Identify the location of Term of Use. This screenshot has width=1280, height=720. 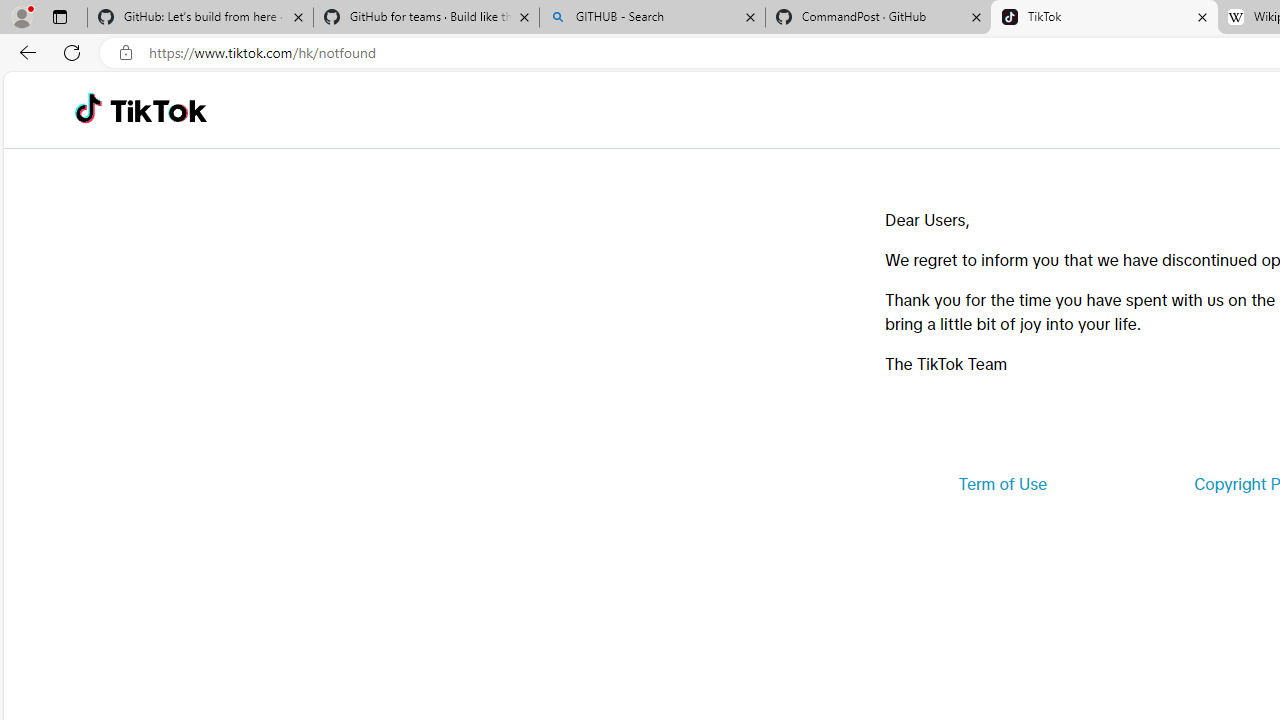
(1002, 484).